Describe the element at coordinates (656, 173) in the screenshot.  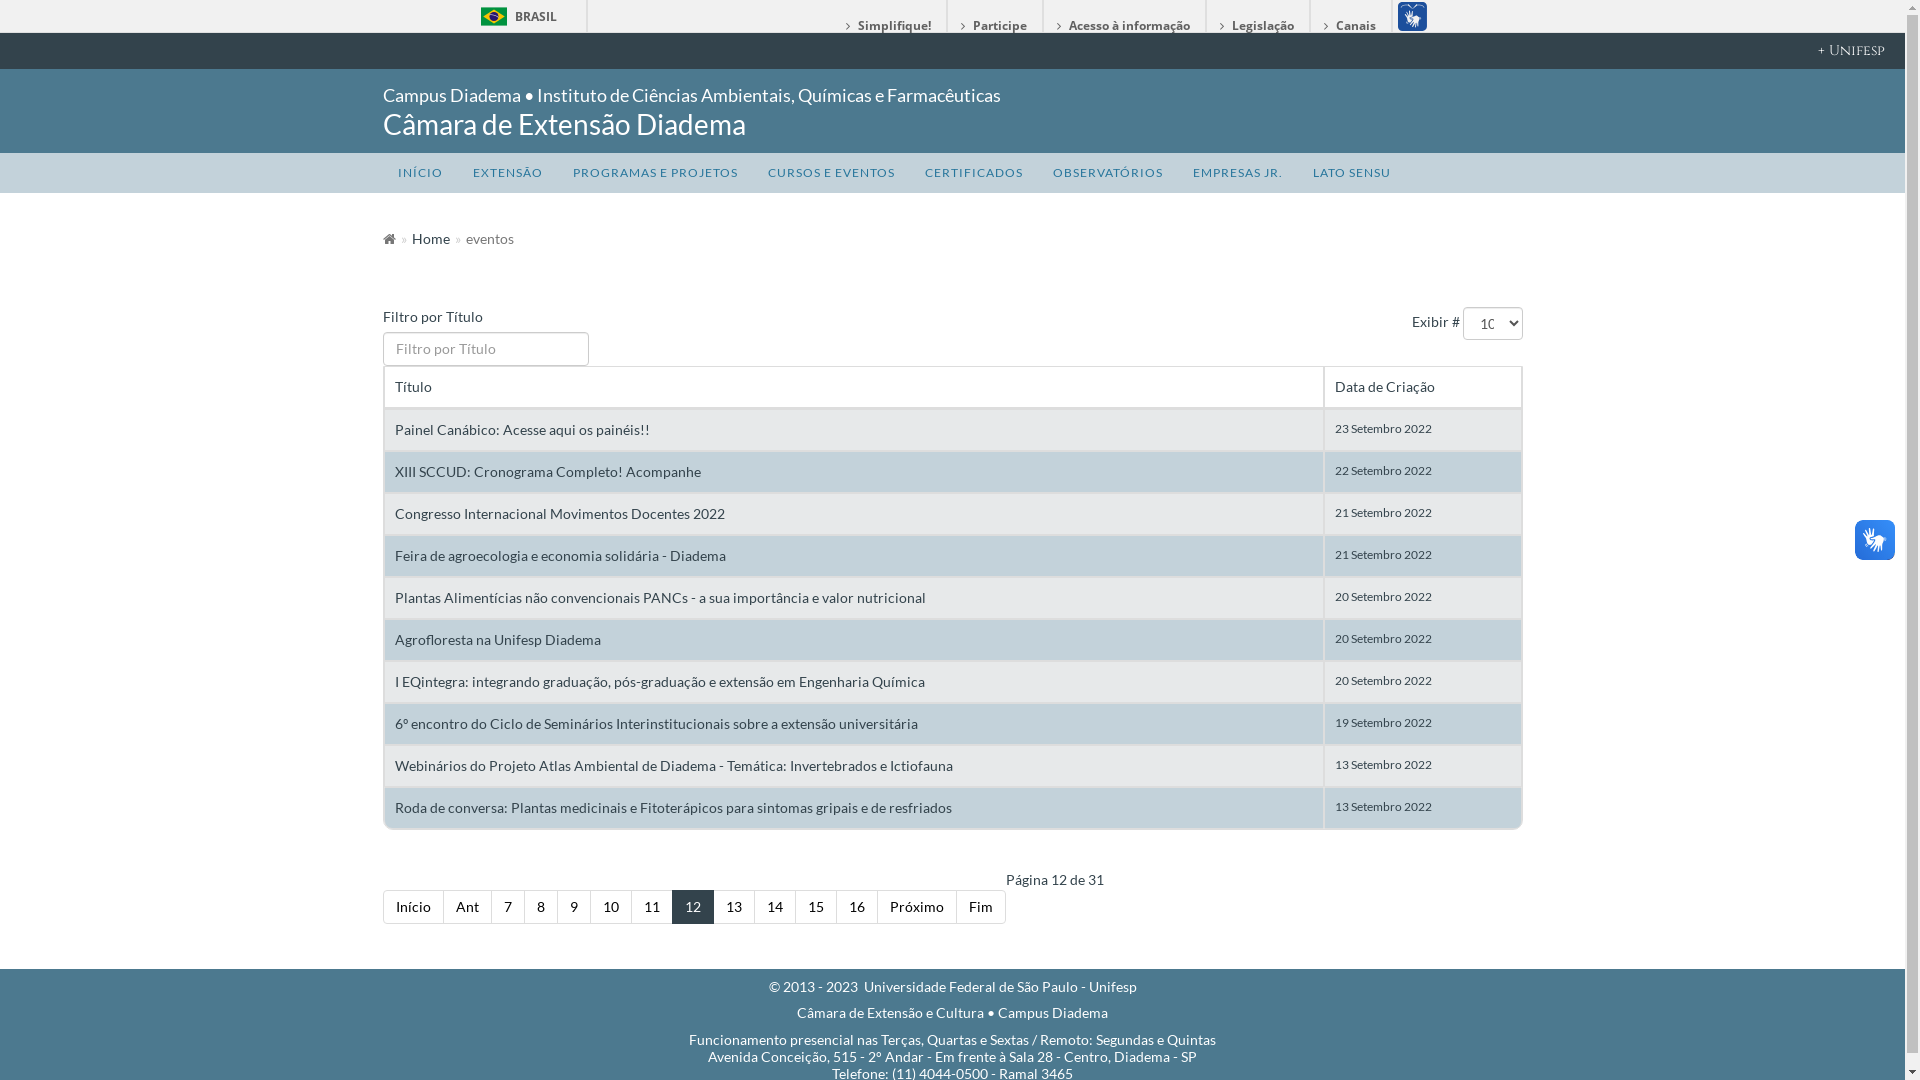
I see `PROGRAMAS E PROJETOS` at that location.